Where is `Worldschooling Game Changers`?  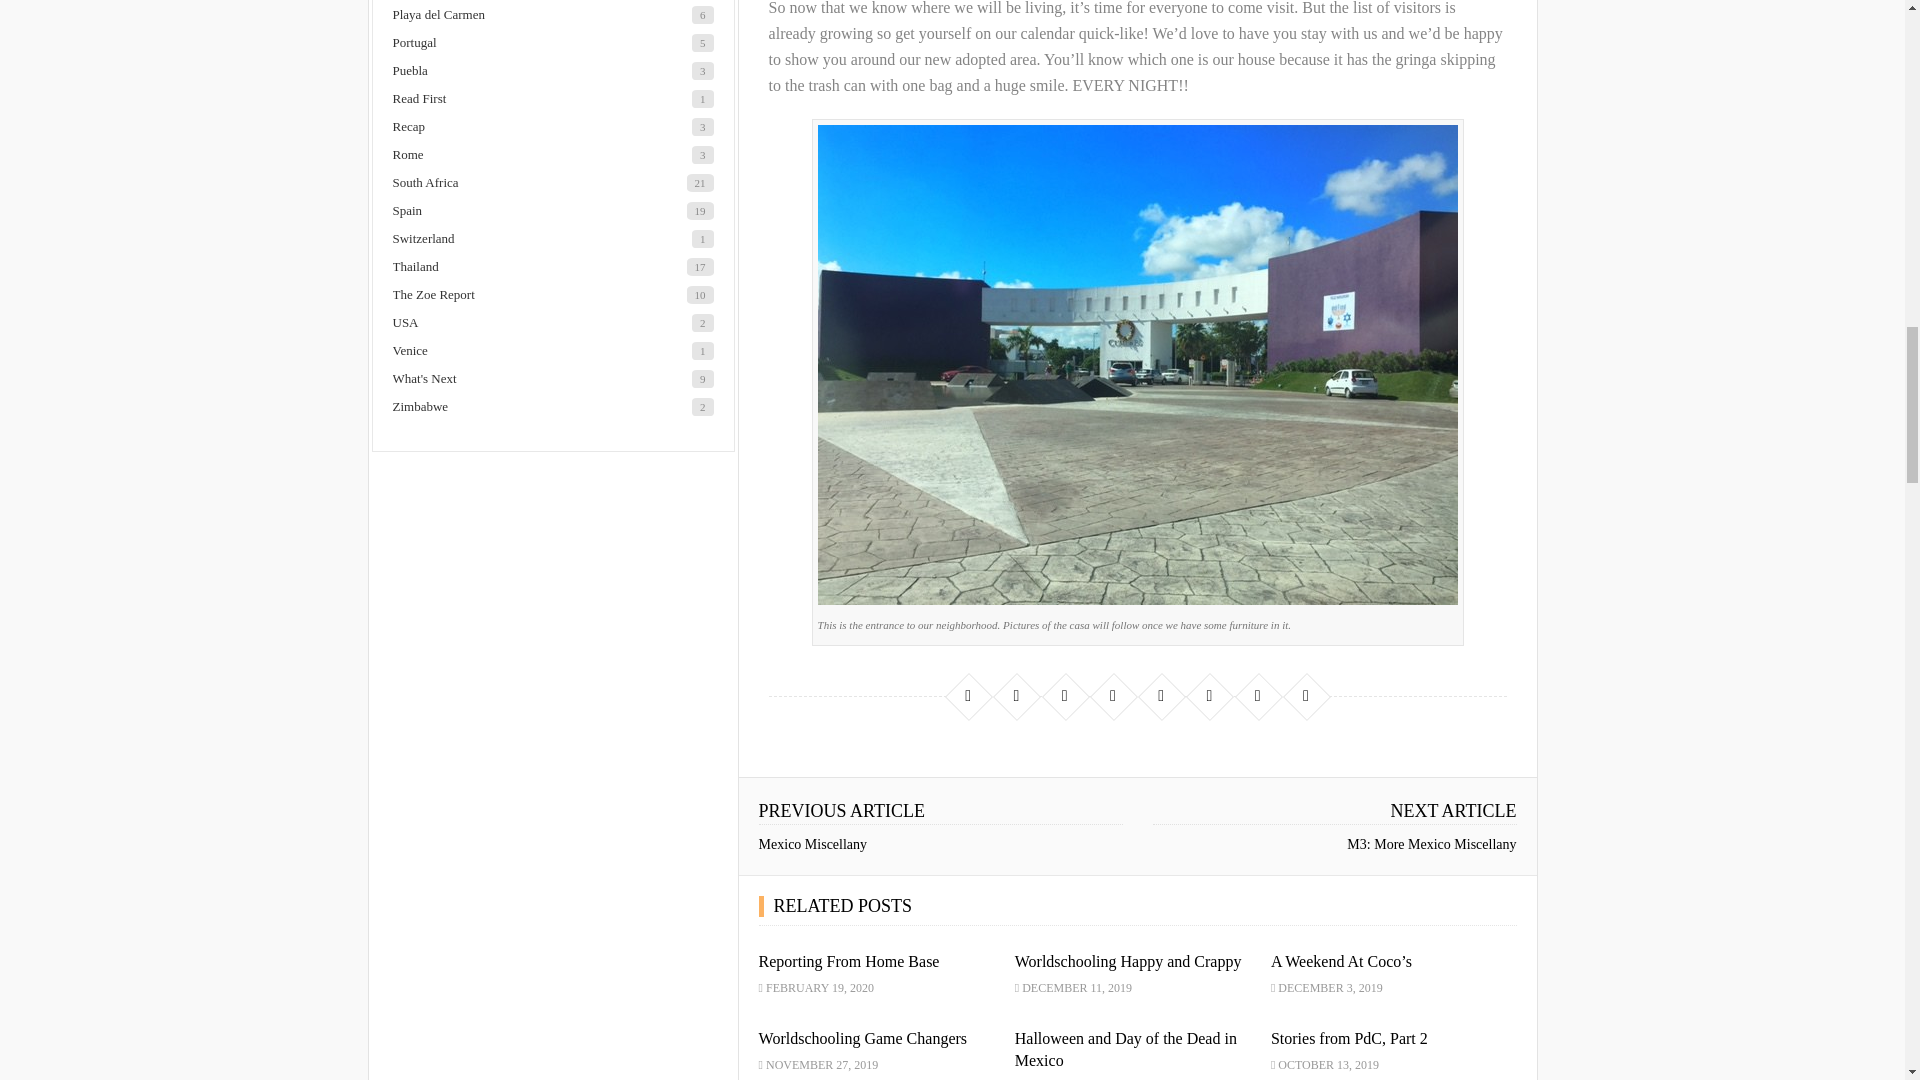
Worldschooling Game Changers is located at coordinates (862, 1038).